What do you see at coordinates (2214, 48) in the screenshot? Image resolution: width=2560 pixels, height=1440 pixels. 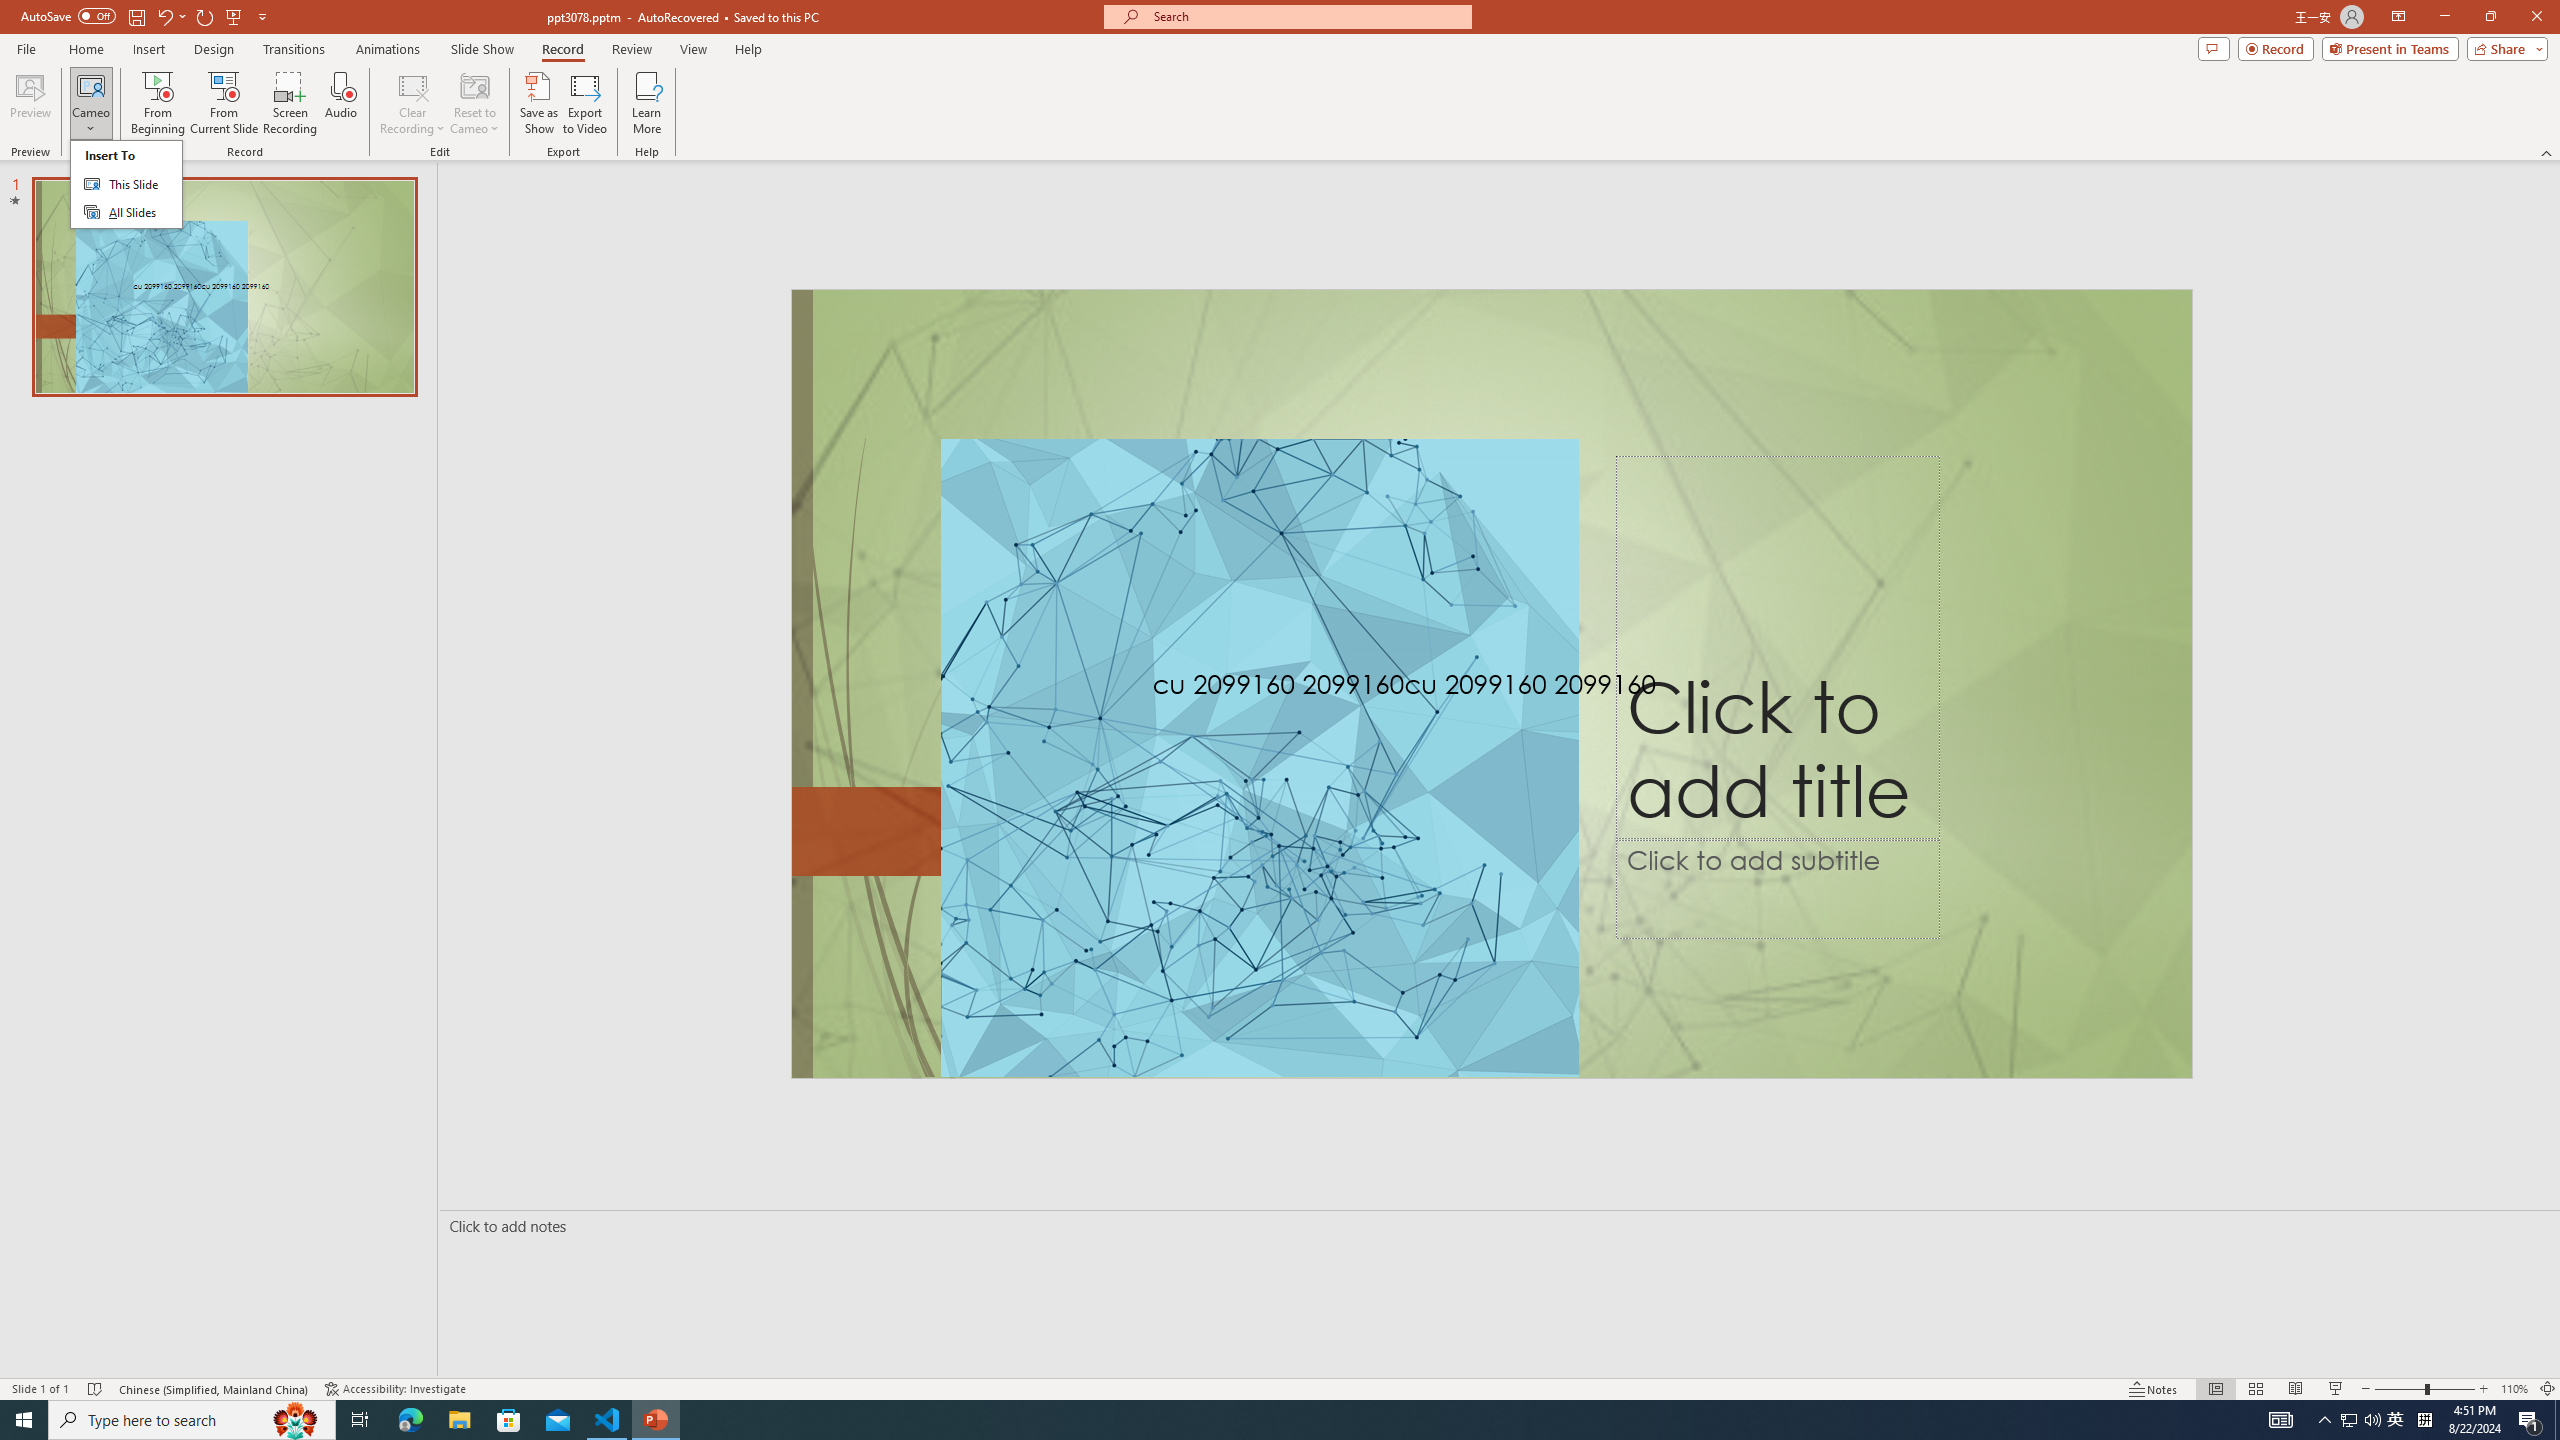 I see `Comments` at bounding box center [2214, 48].